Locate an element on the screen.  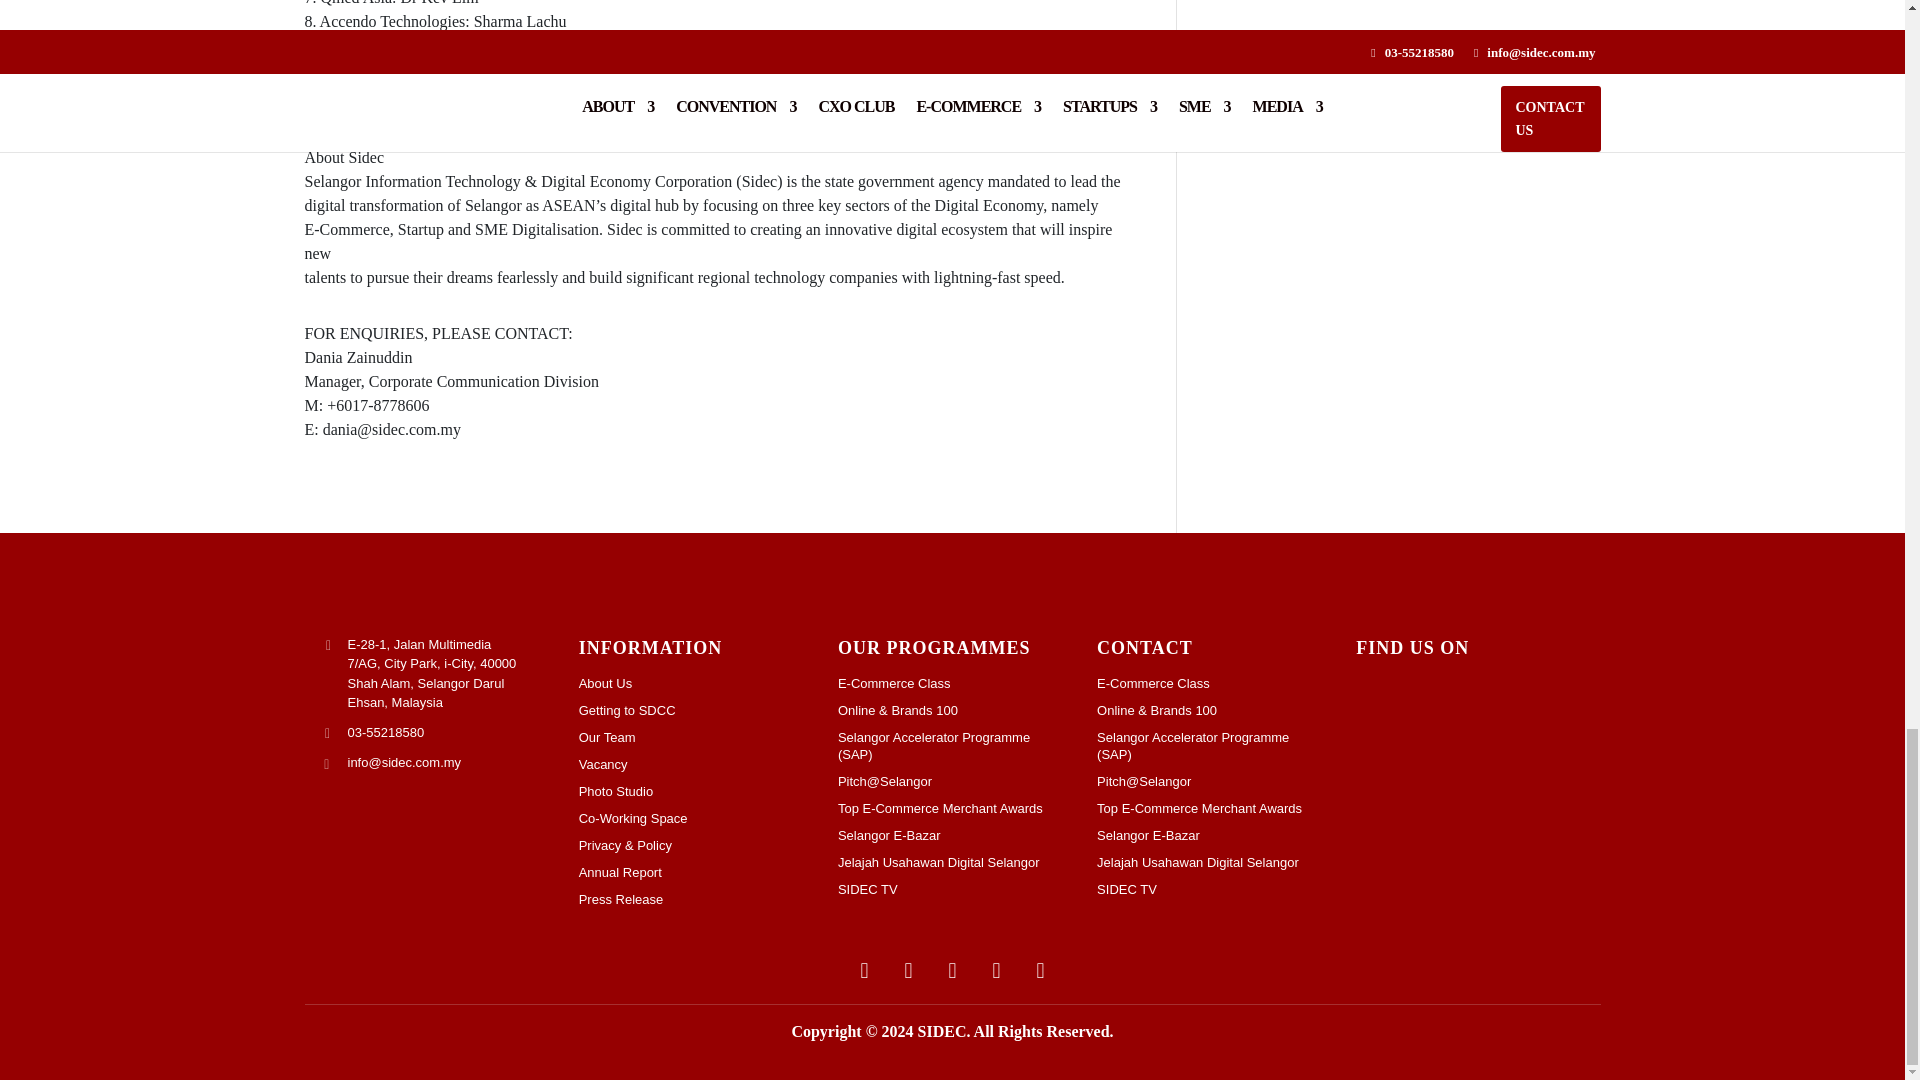
Top E-Commerce Merchant Awards is located at coordinates (952, 808).